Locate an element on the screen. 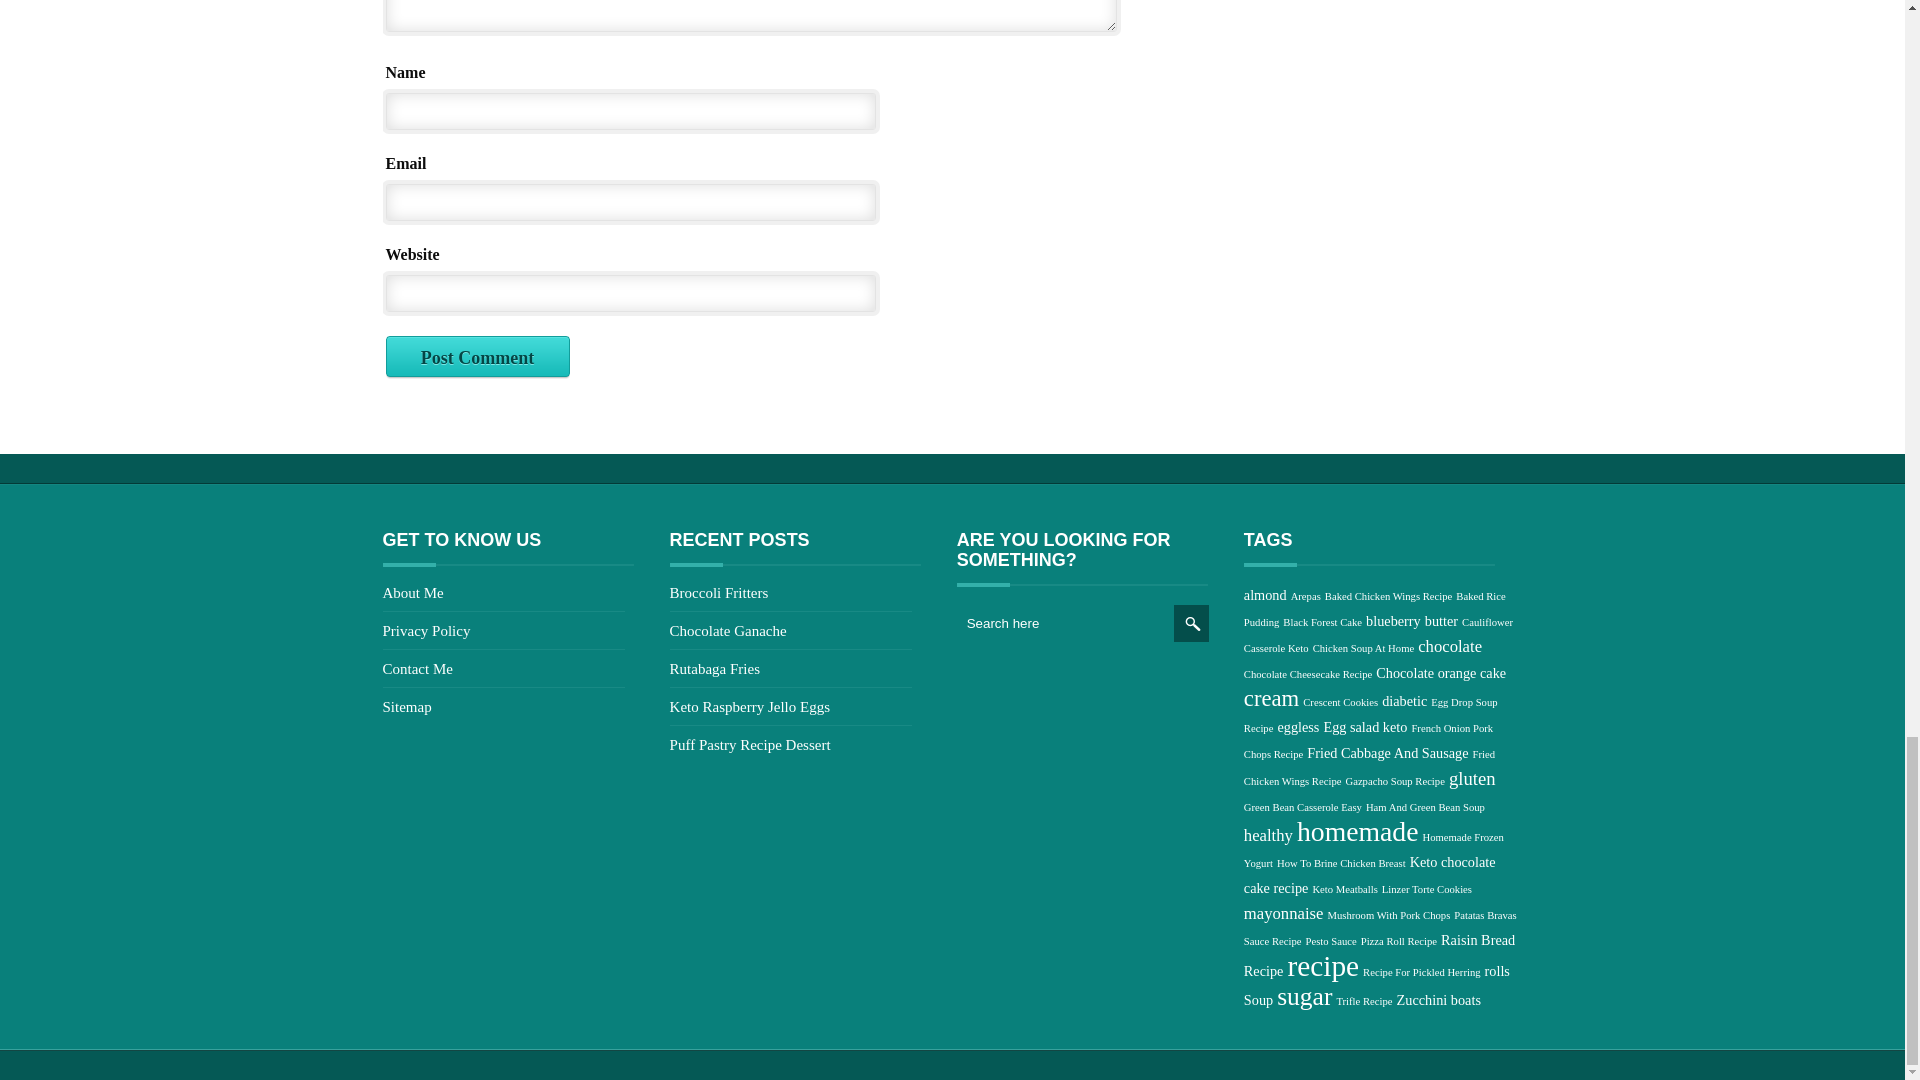  Post Comment is located at coordinates (478, 357).